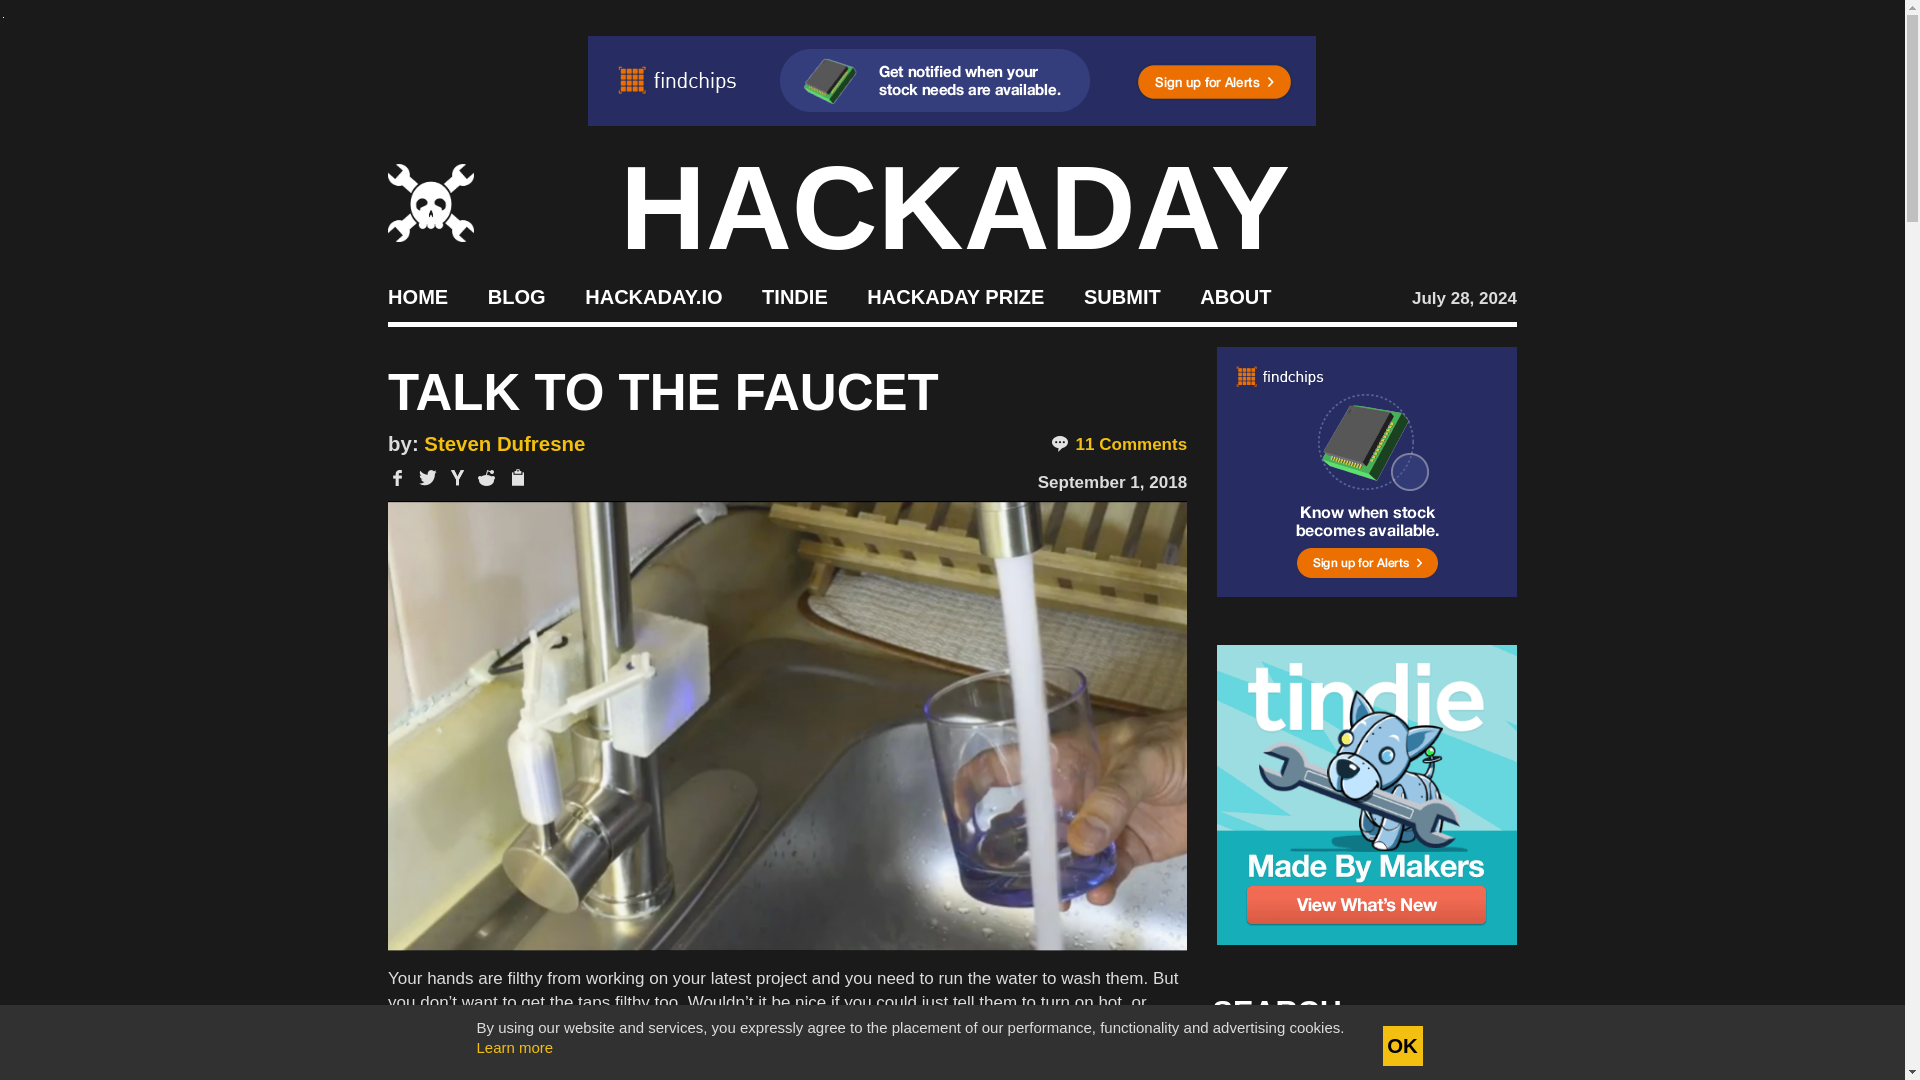 This screenshot has height=1080, width=1920. Describe the element at coordinates (397, 477) in the screenshot. I see `Share on Facebook` at that location.